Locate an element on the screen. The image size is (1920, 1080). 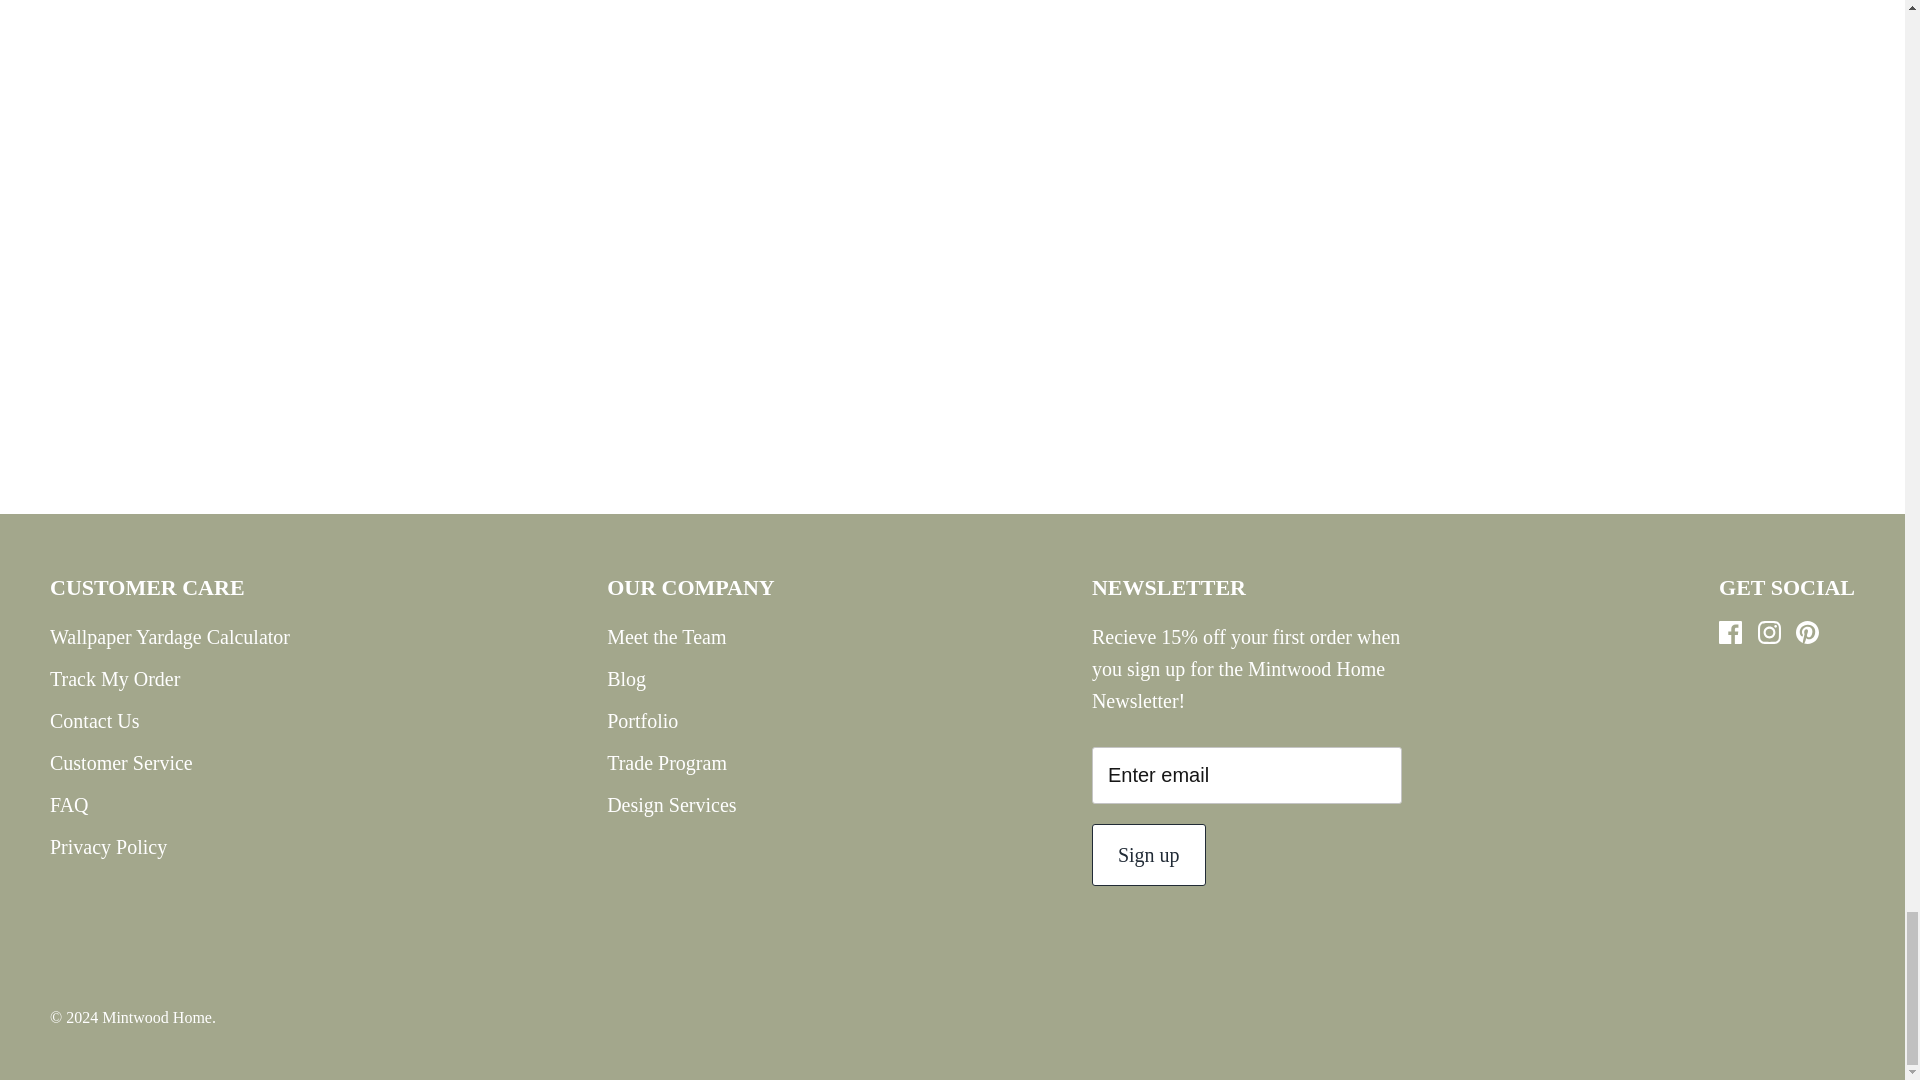
Facebook is located at coordinates (1730, 632).